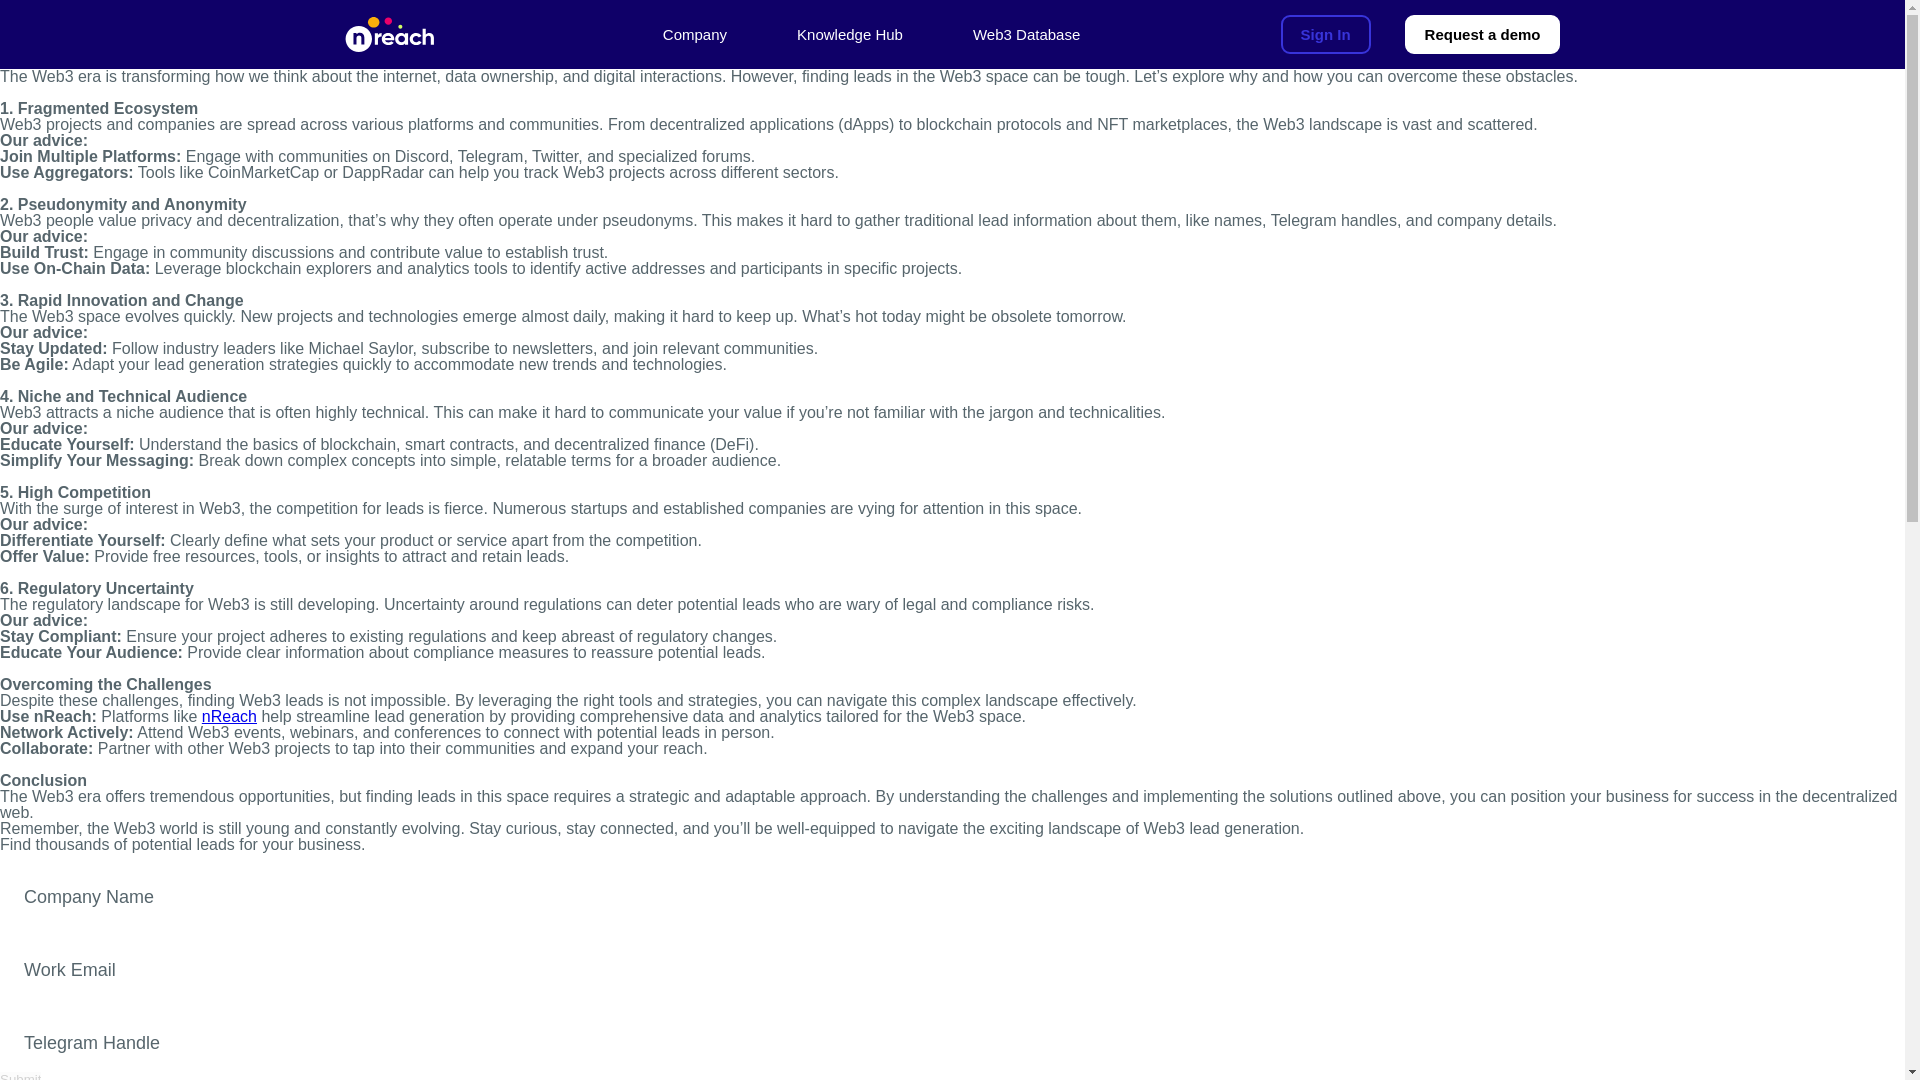 This screenshot has width=1920, height=1080. I want to click on Web3 Database, so click(1026, 34).